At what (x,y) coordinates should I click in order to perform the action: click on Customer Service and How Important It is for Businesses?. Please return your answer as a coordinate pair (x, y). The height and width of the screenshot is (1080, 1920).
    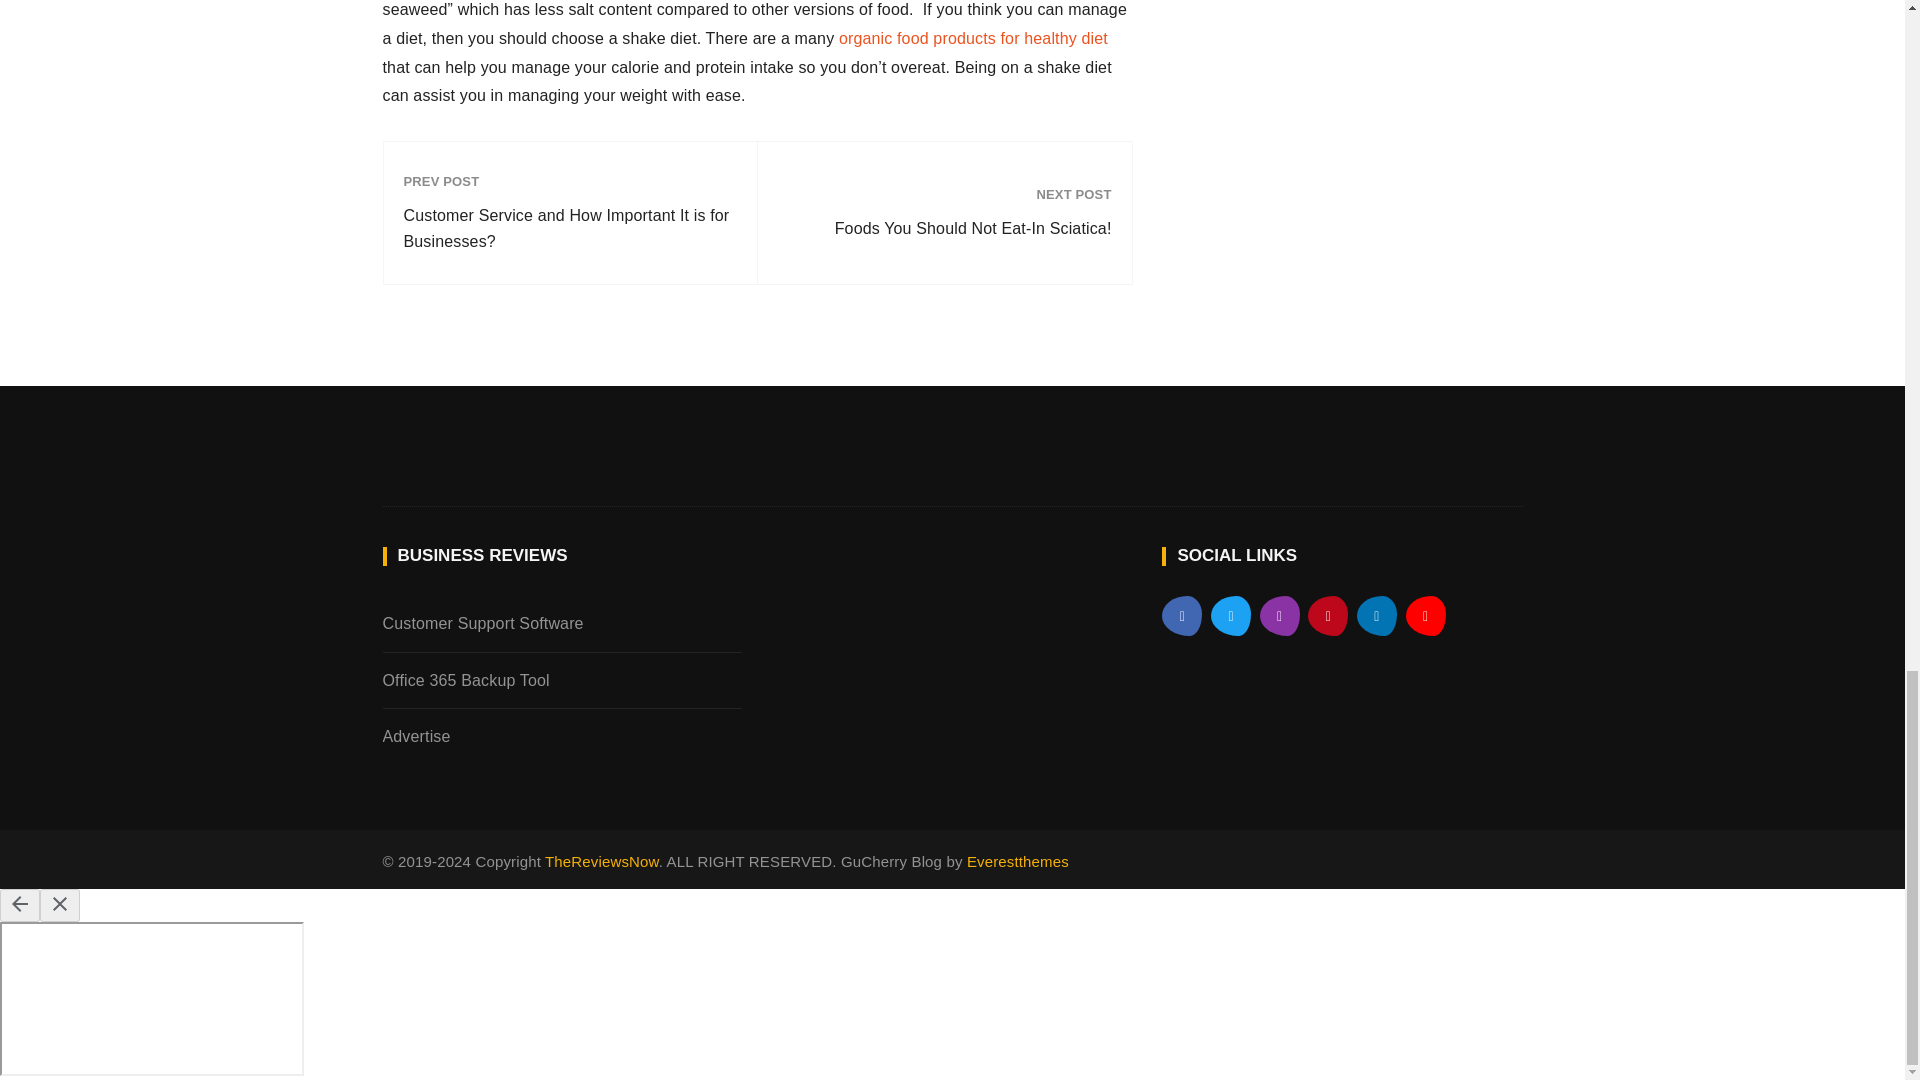
    Looking at the image, I should click on (570, 228).